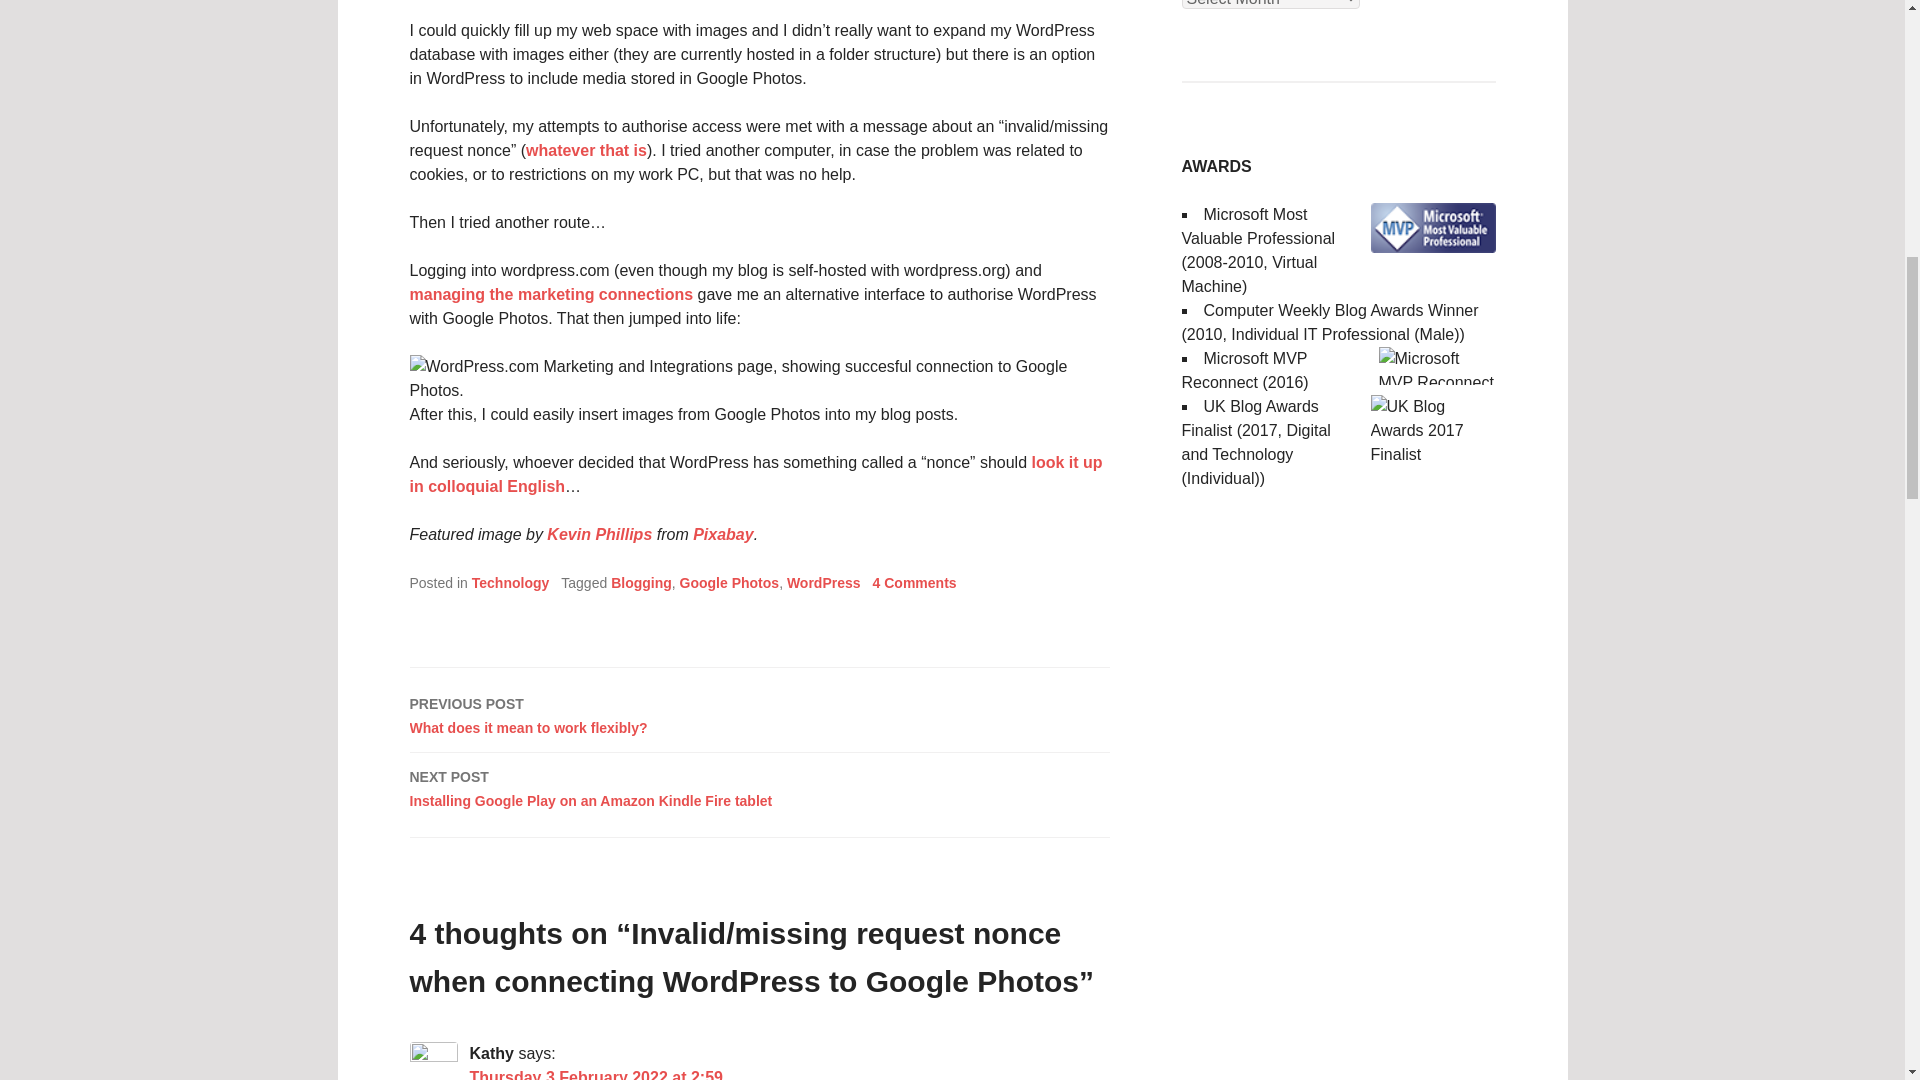  What do you see at coordinates (760, 714) in the screenshot?
I see `whatever that is` at bounding box center [760, 714].